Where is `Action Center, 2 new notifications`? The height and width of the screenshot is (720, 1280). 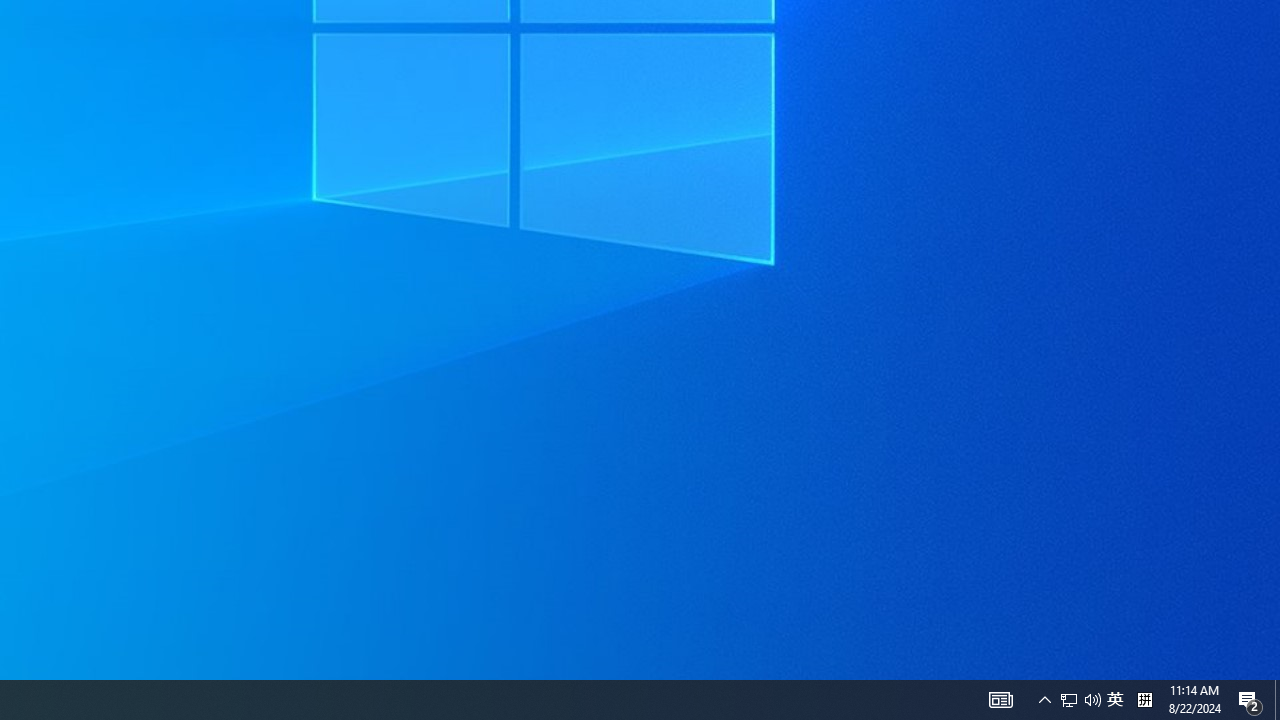
Action Center, 2 new notifications is located at coordinates (1250, 700).